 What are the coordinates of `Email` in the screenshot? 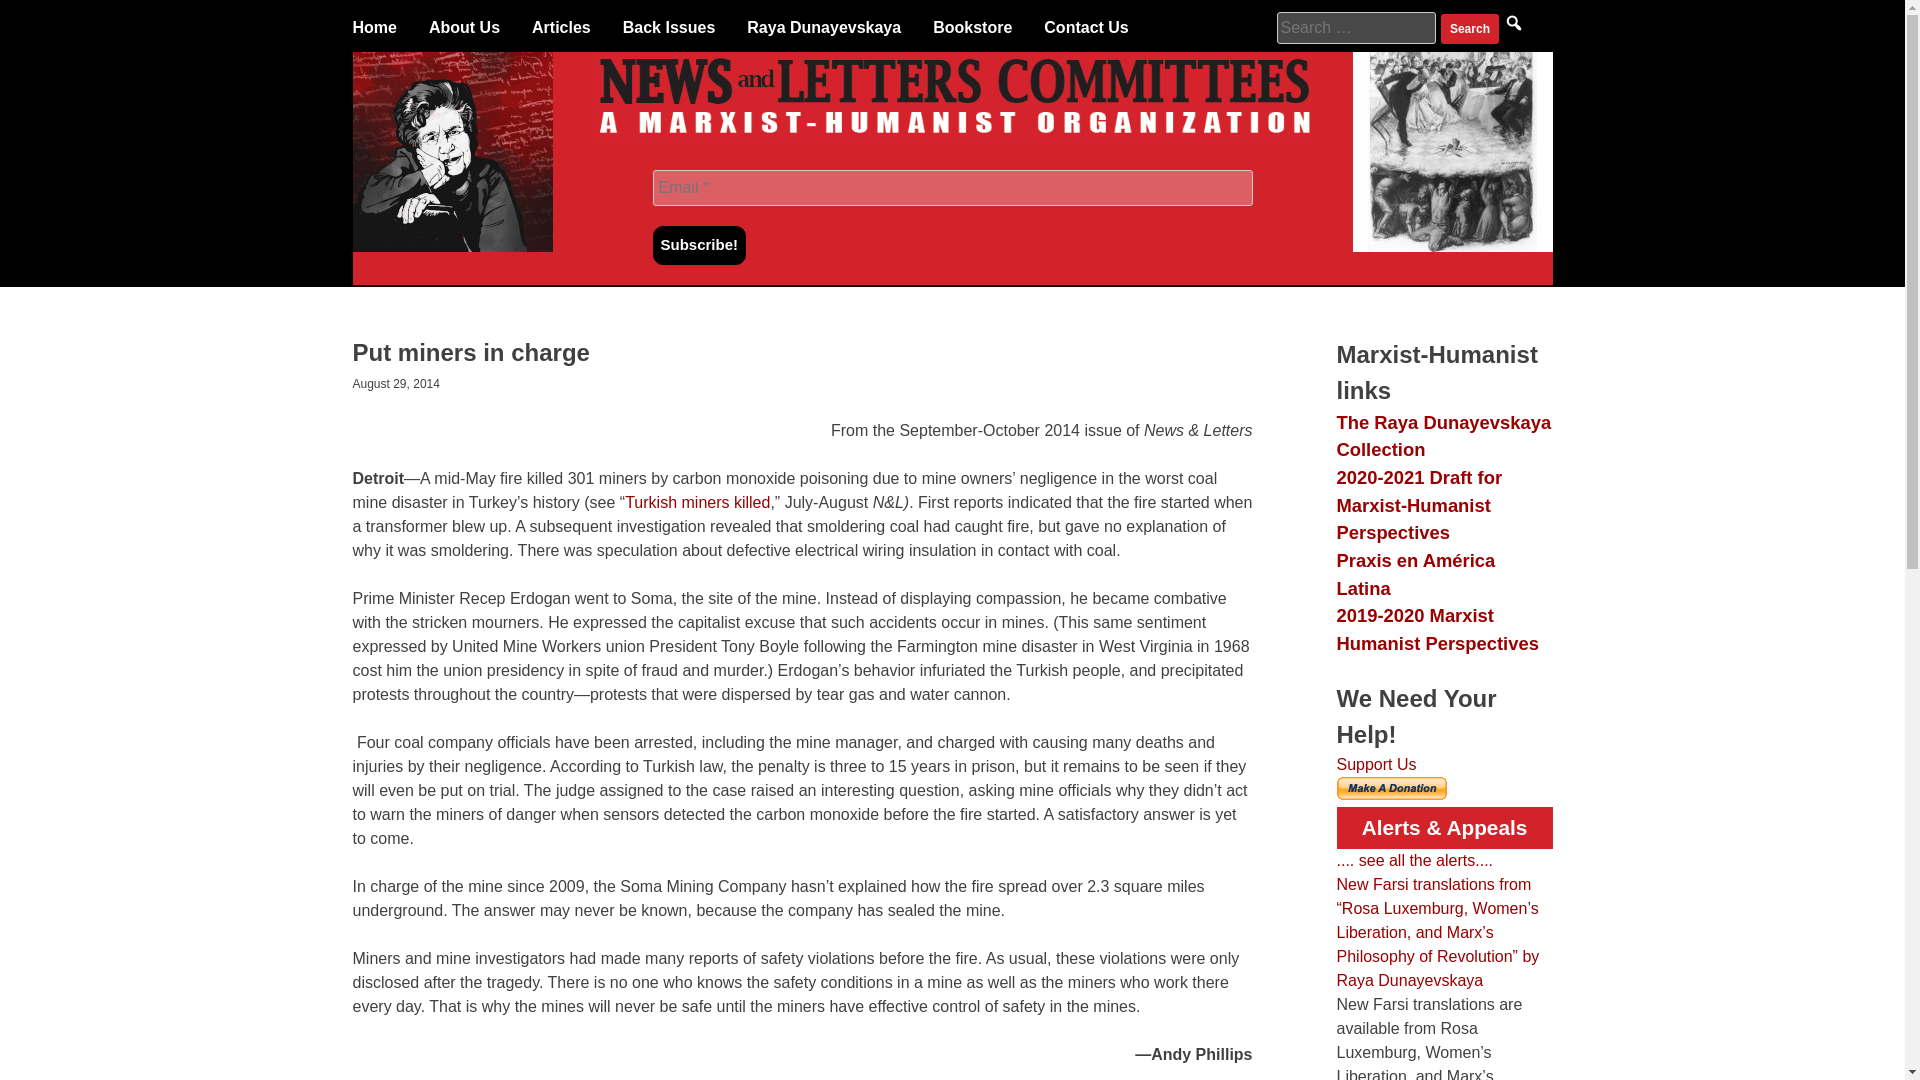 It's located at (952, 188).